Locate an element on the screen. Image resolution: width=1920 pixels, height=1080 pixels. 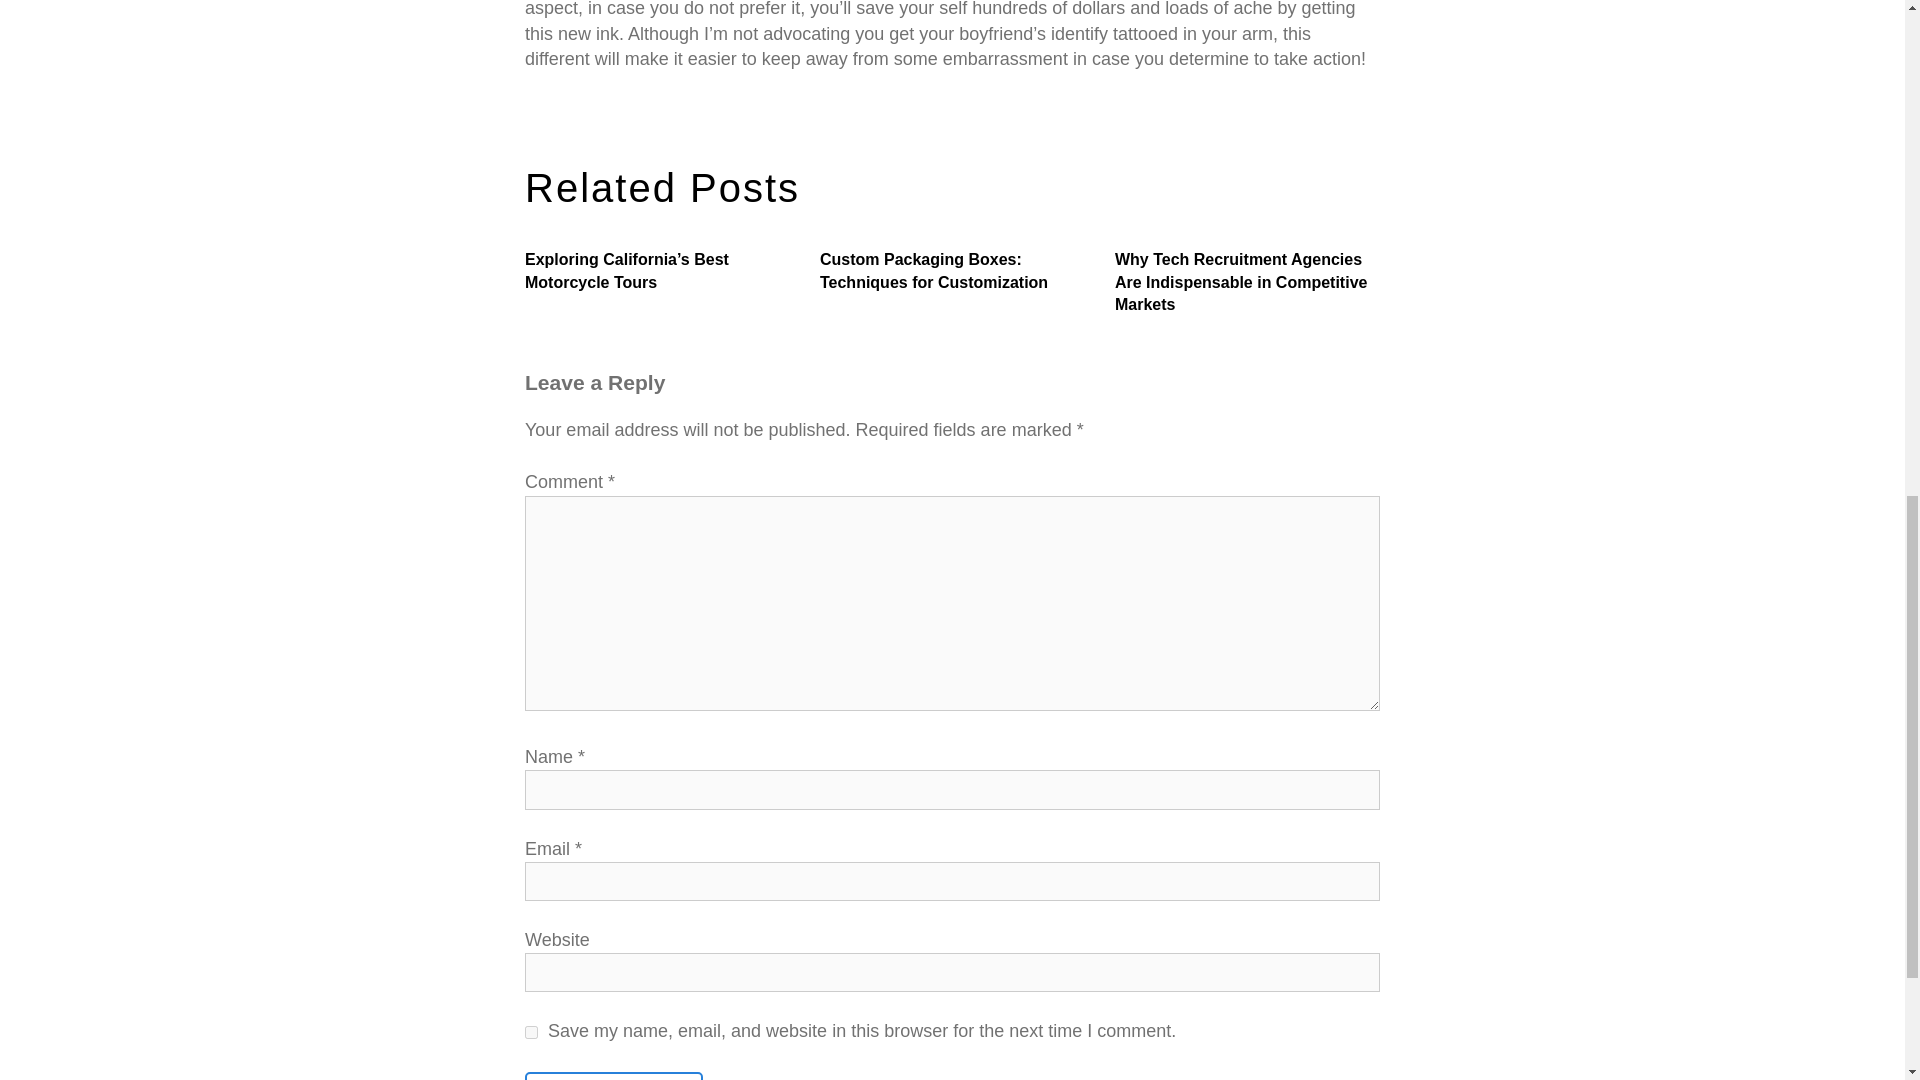
yes is located at coordinates (530, 1032).